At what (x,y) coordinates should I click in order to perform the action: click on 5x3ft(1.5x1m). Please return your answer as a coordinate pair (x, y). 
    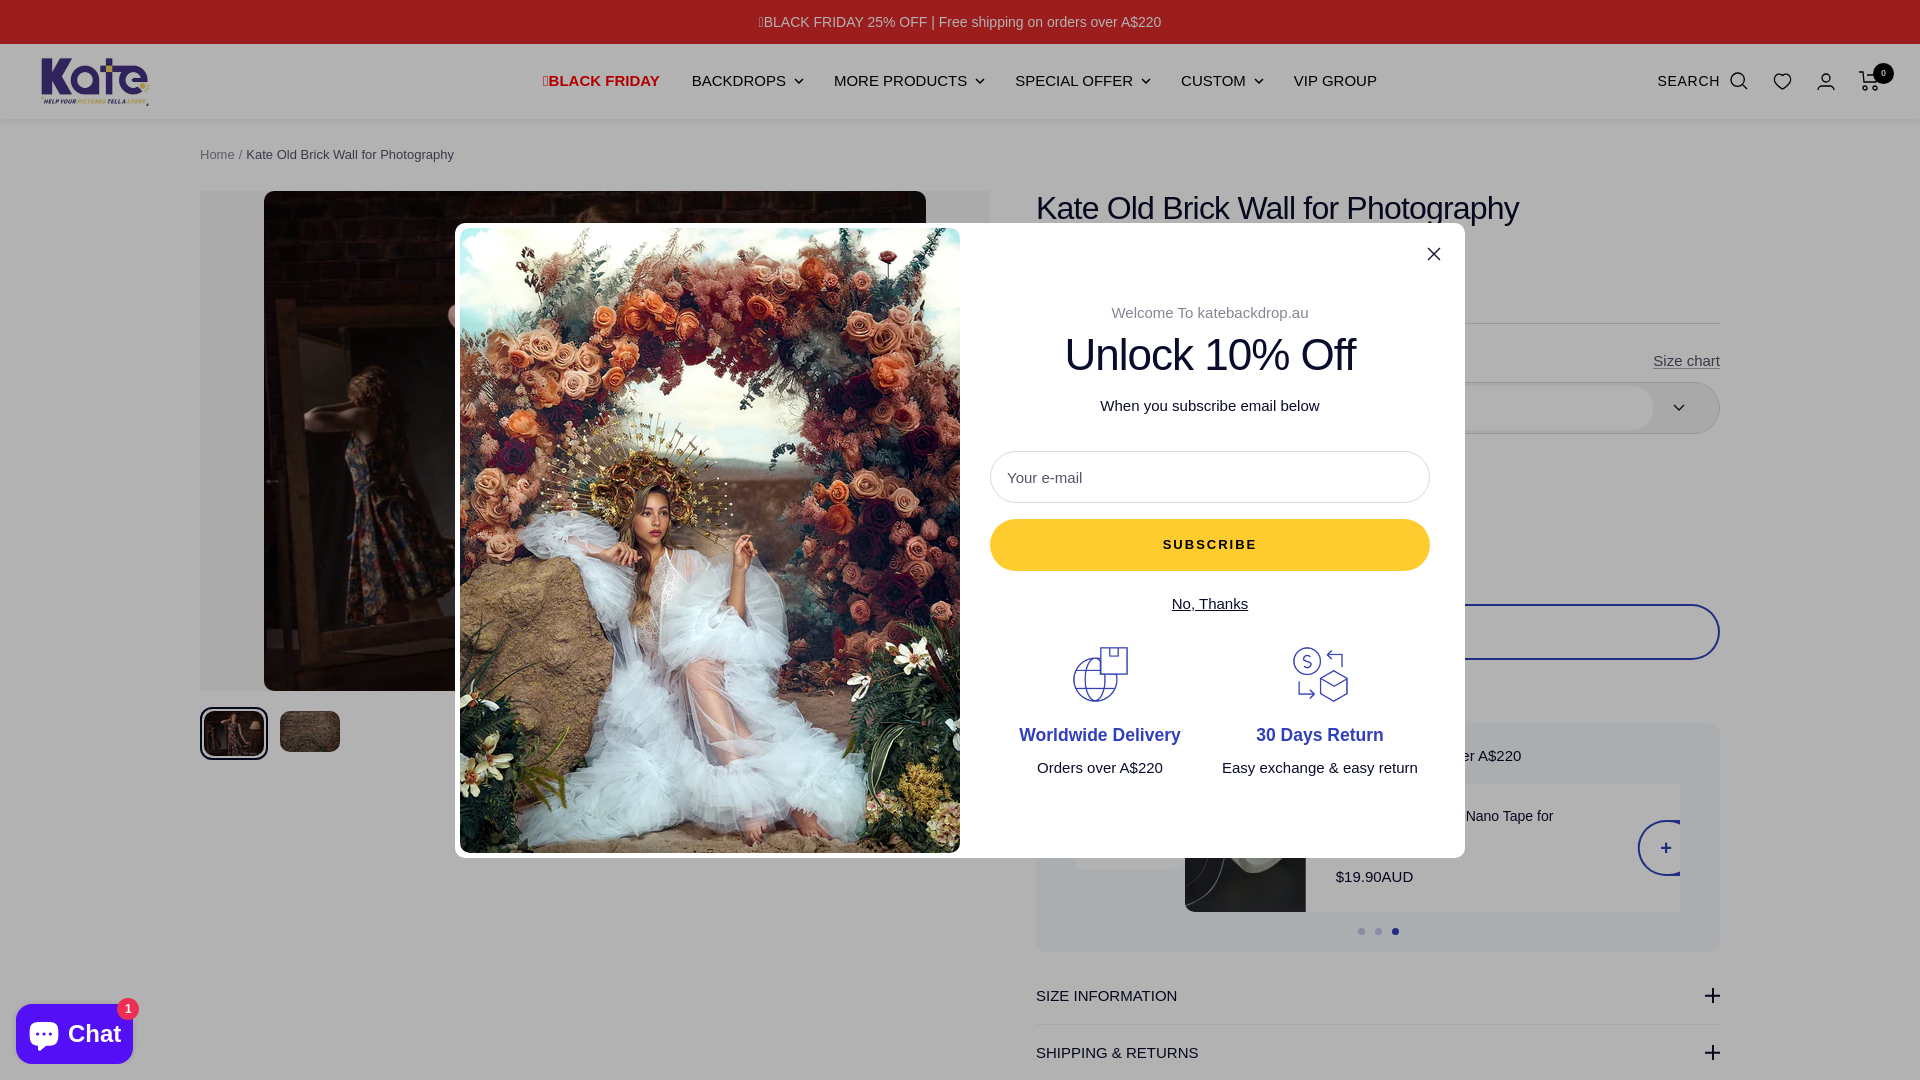
    Looking at the image, I should click on (1370, 463).